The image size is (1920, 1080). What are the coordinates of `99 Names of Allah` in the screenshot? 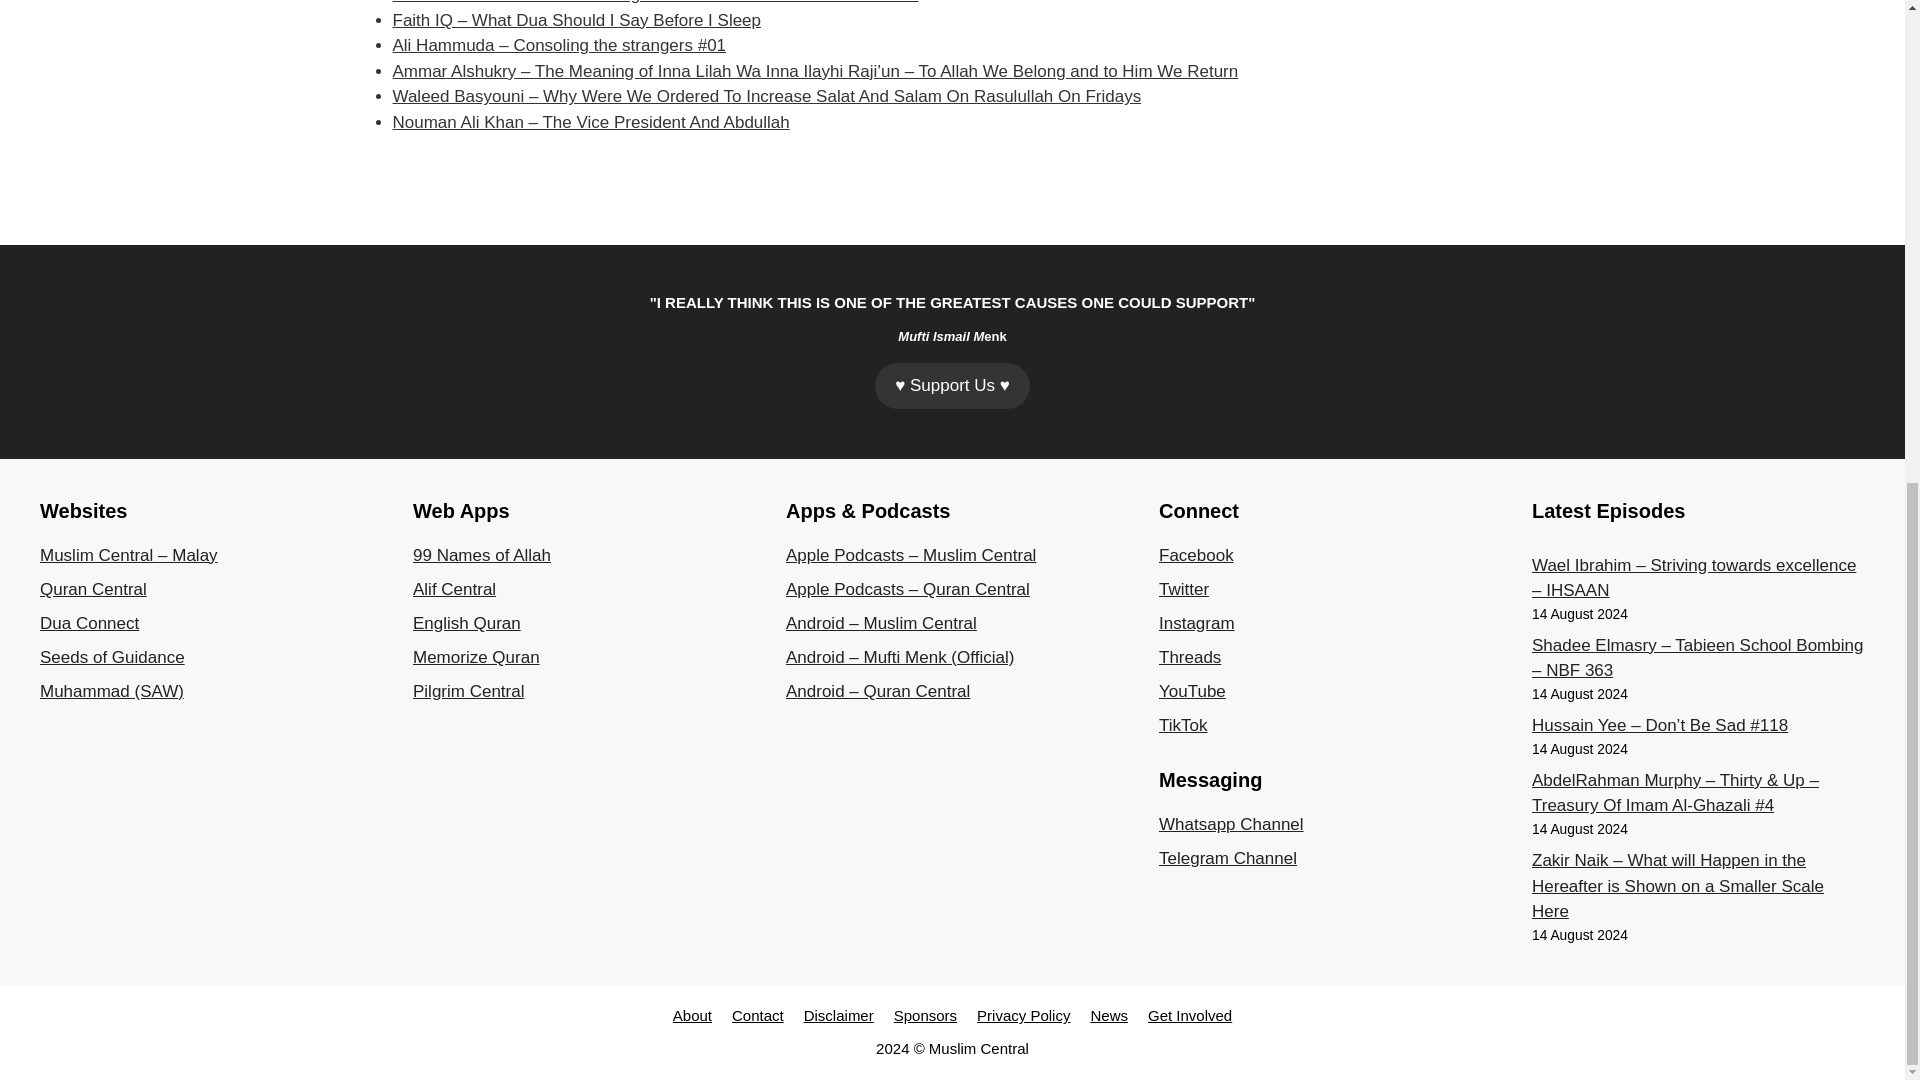 It's located at (482, 555).